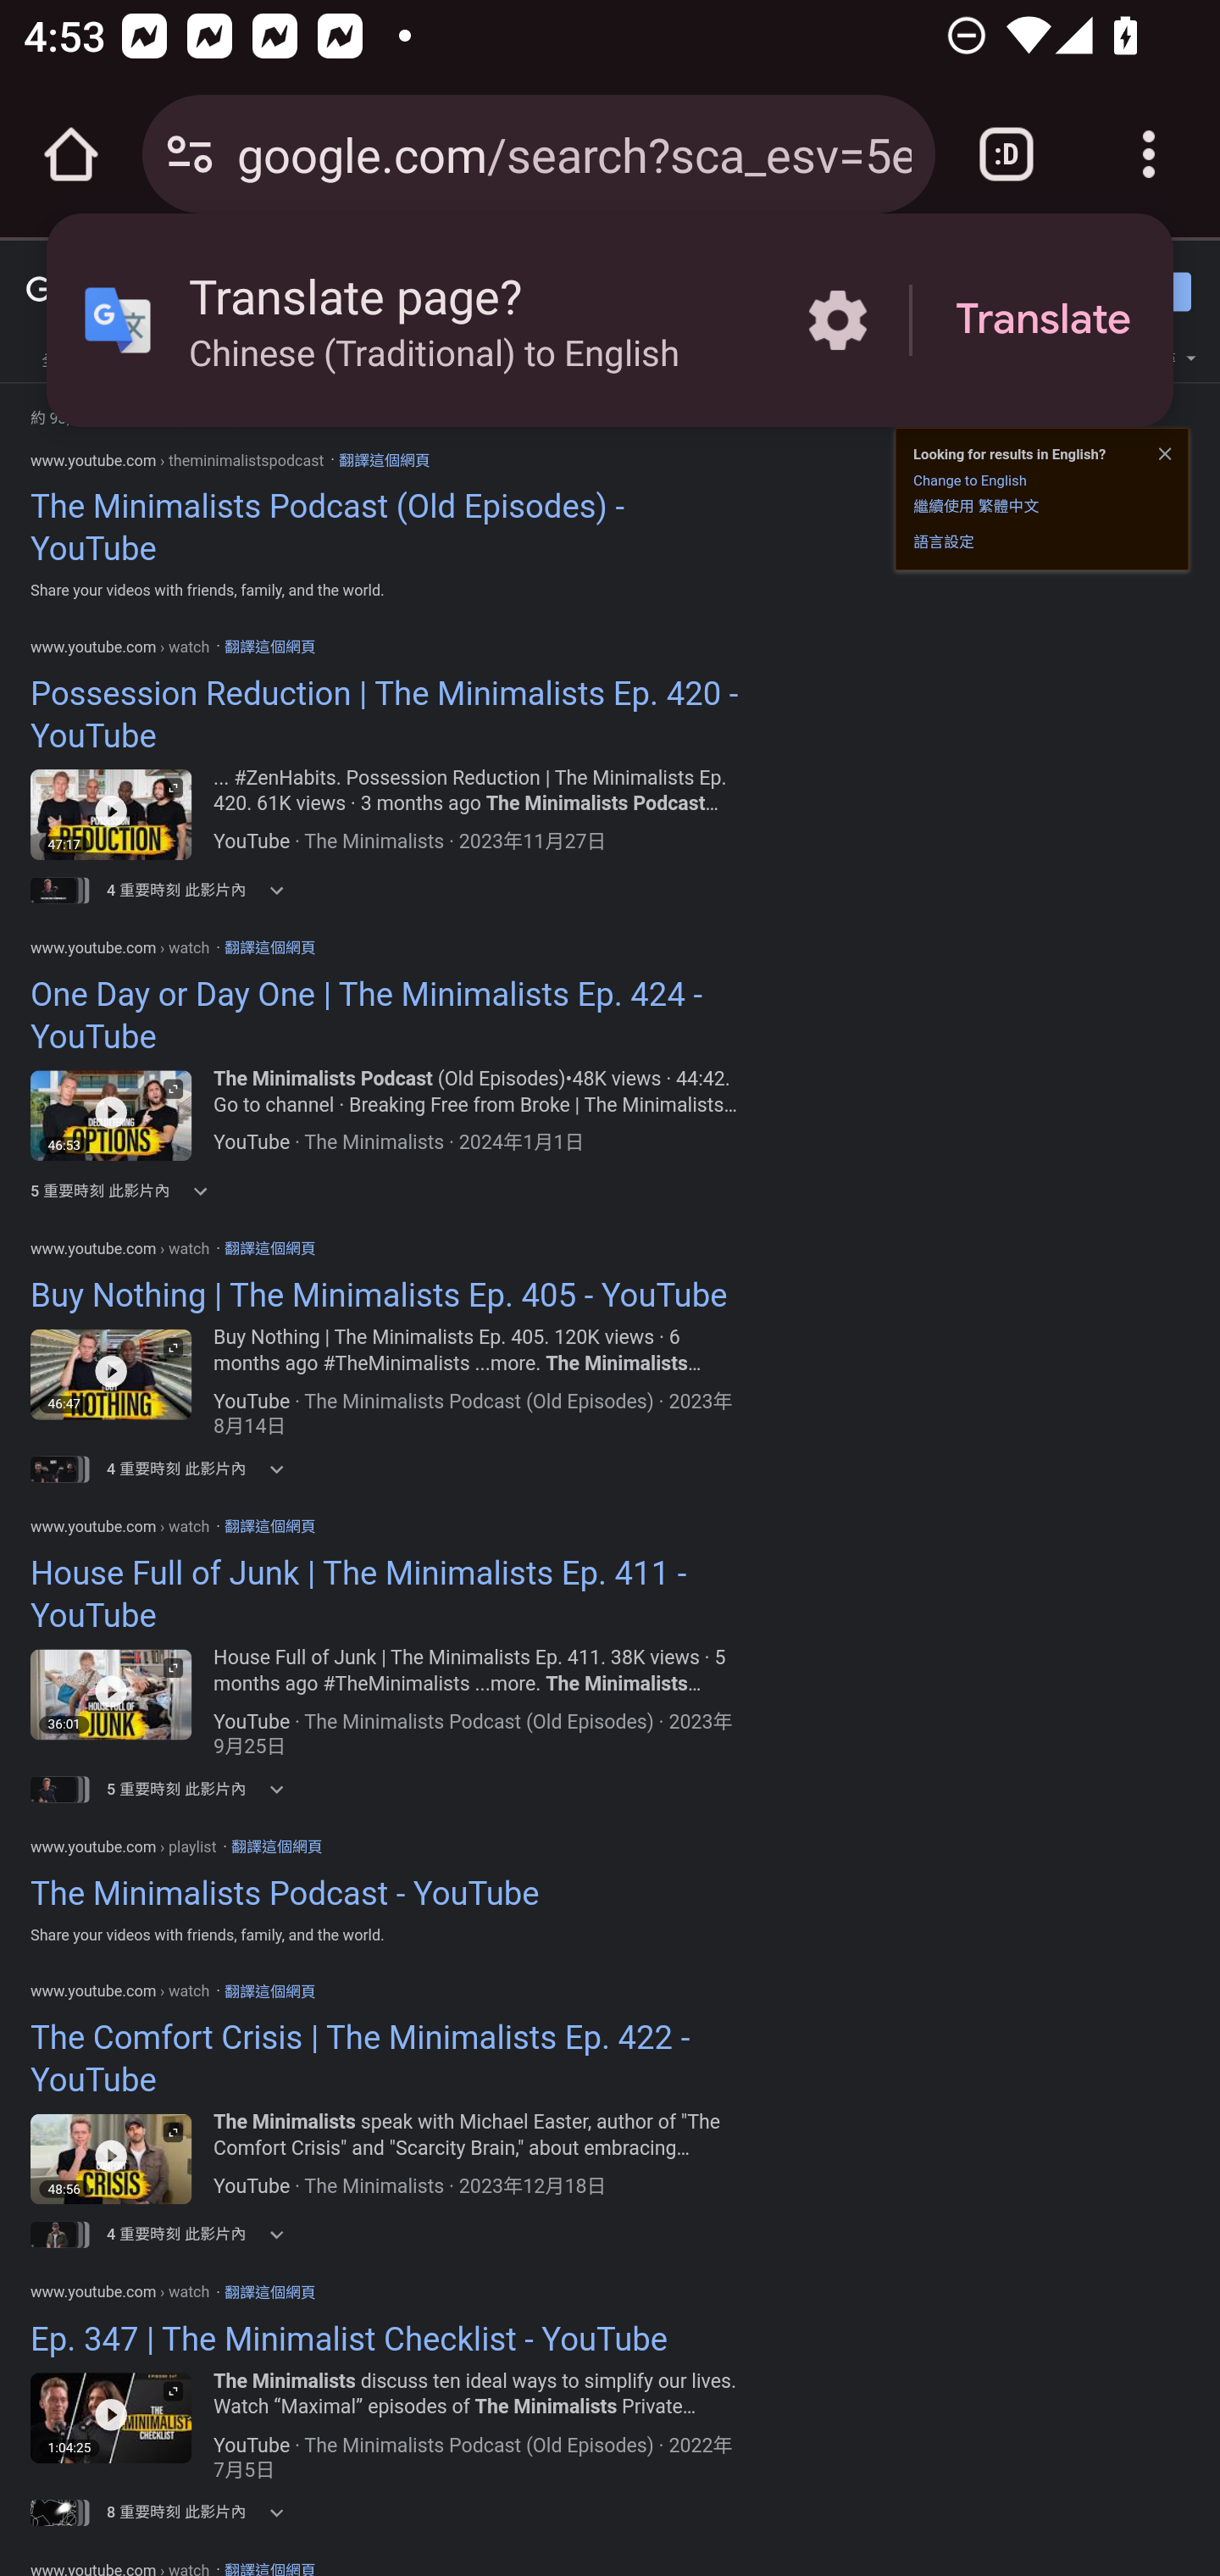 Image resolution: width=1220 pixels, height=2576 pixels. Describe the element at coordinates (1149, 154) in the screenshot. I see `Customize and control Google Chrome` at that location.